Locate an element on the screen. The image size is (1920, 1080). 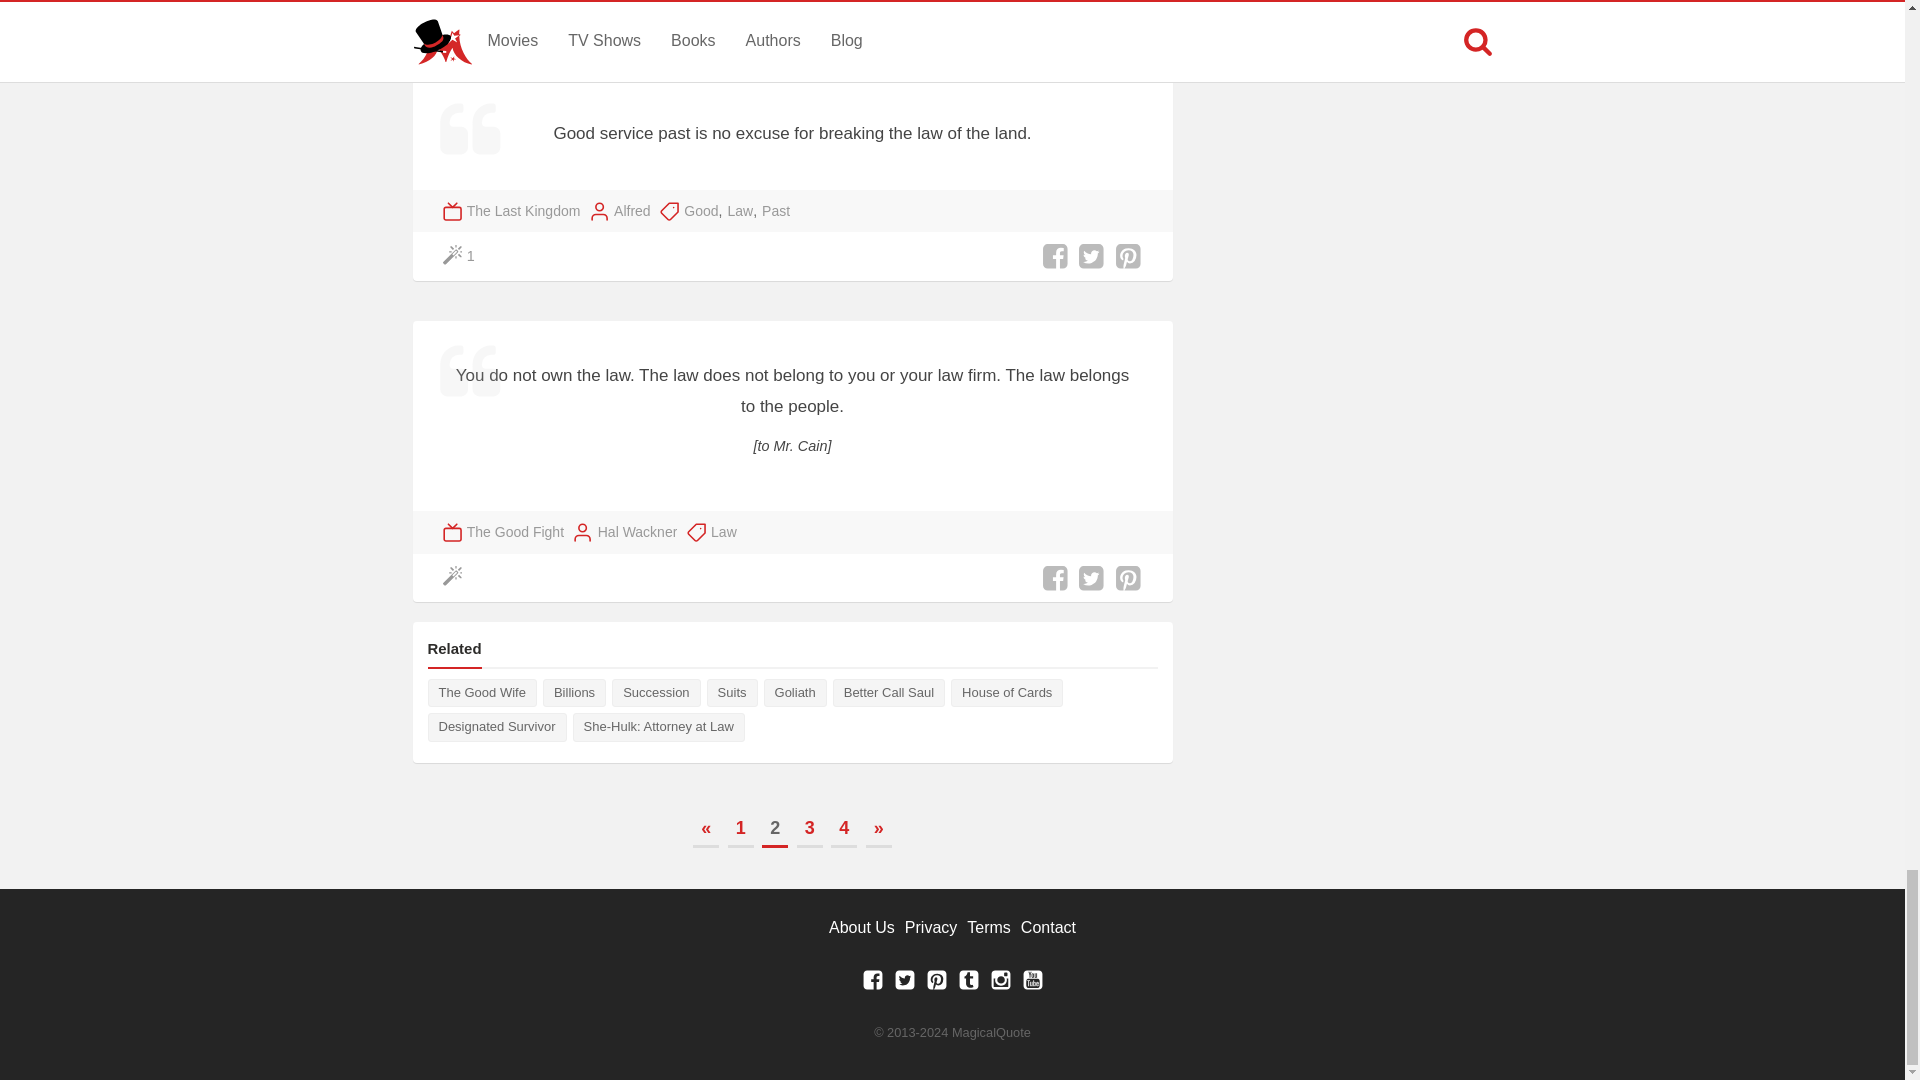
Do Some Magic! is located at coordinates (456, 578).